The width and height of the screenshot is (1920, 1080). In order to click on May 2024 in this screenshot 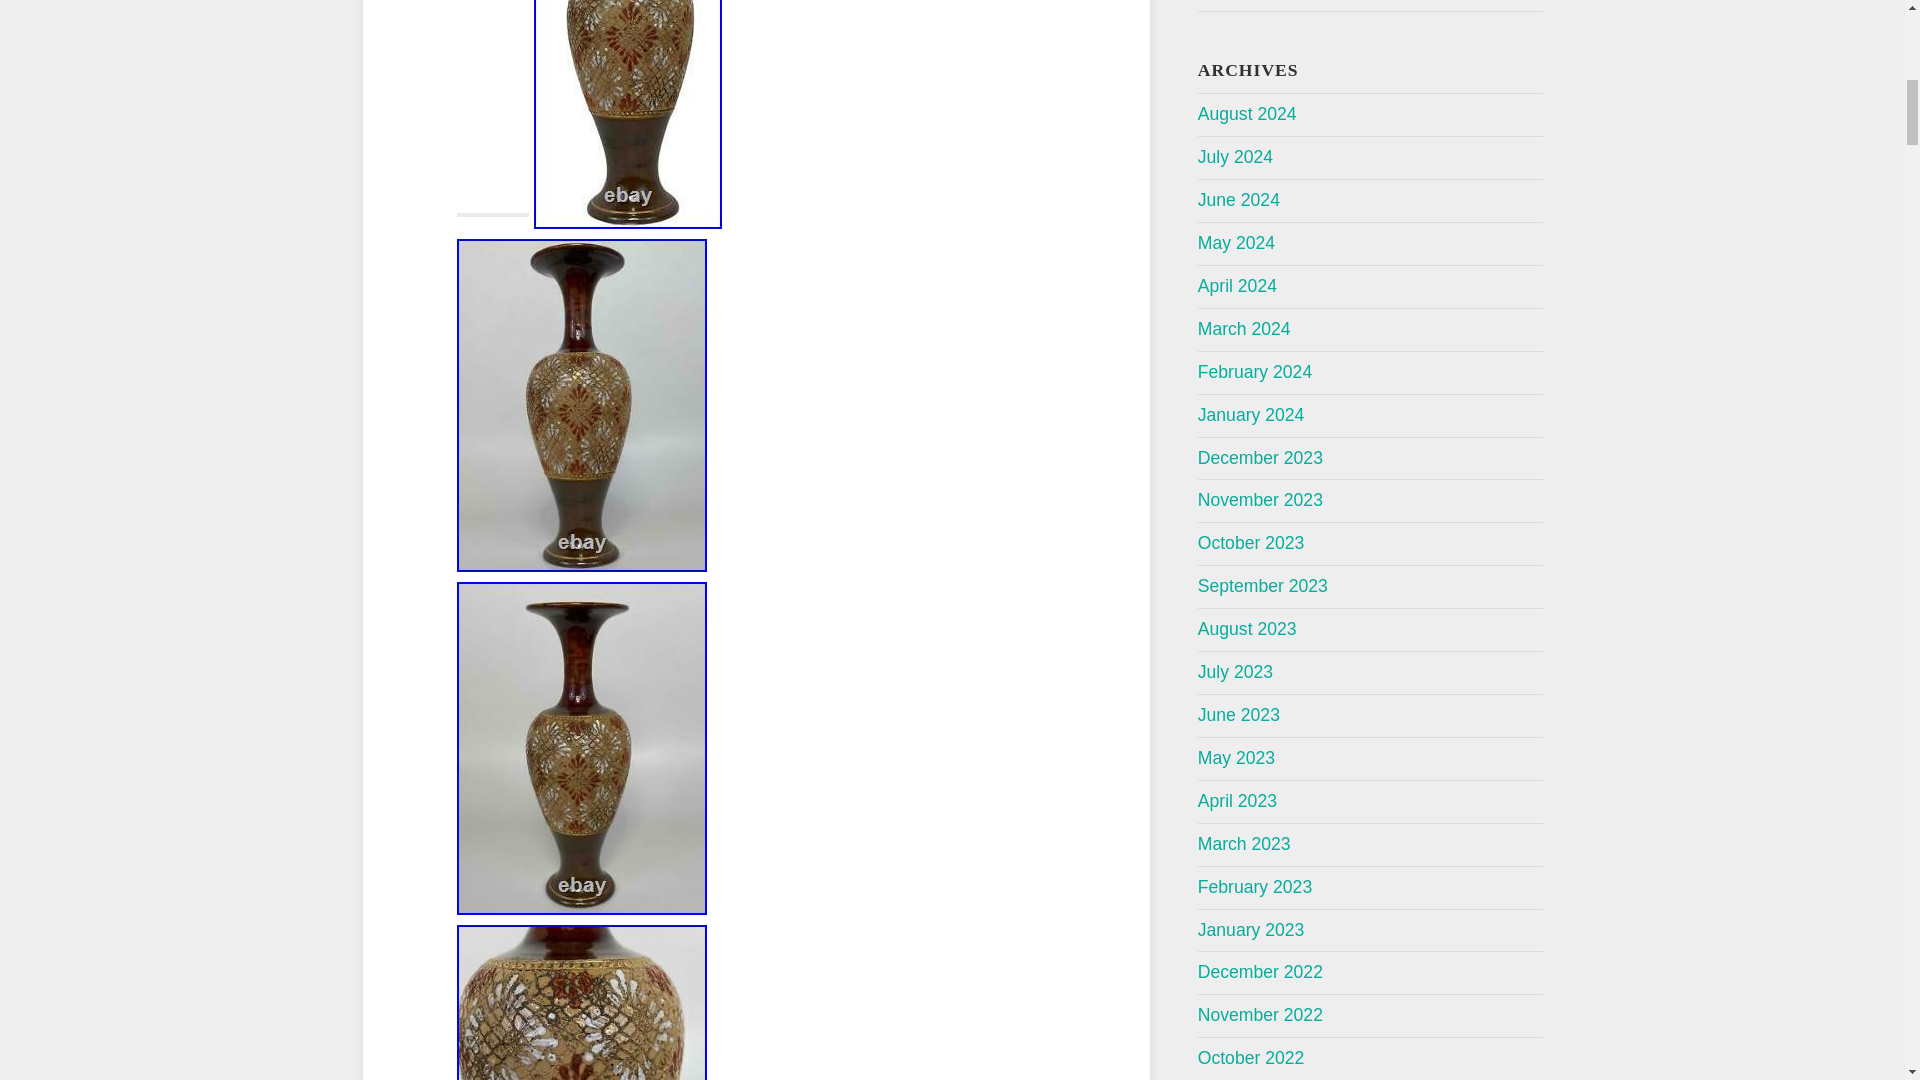, I will do `click(1236, 242)`.